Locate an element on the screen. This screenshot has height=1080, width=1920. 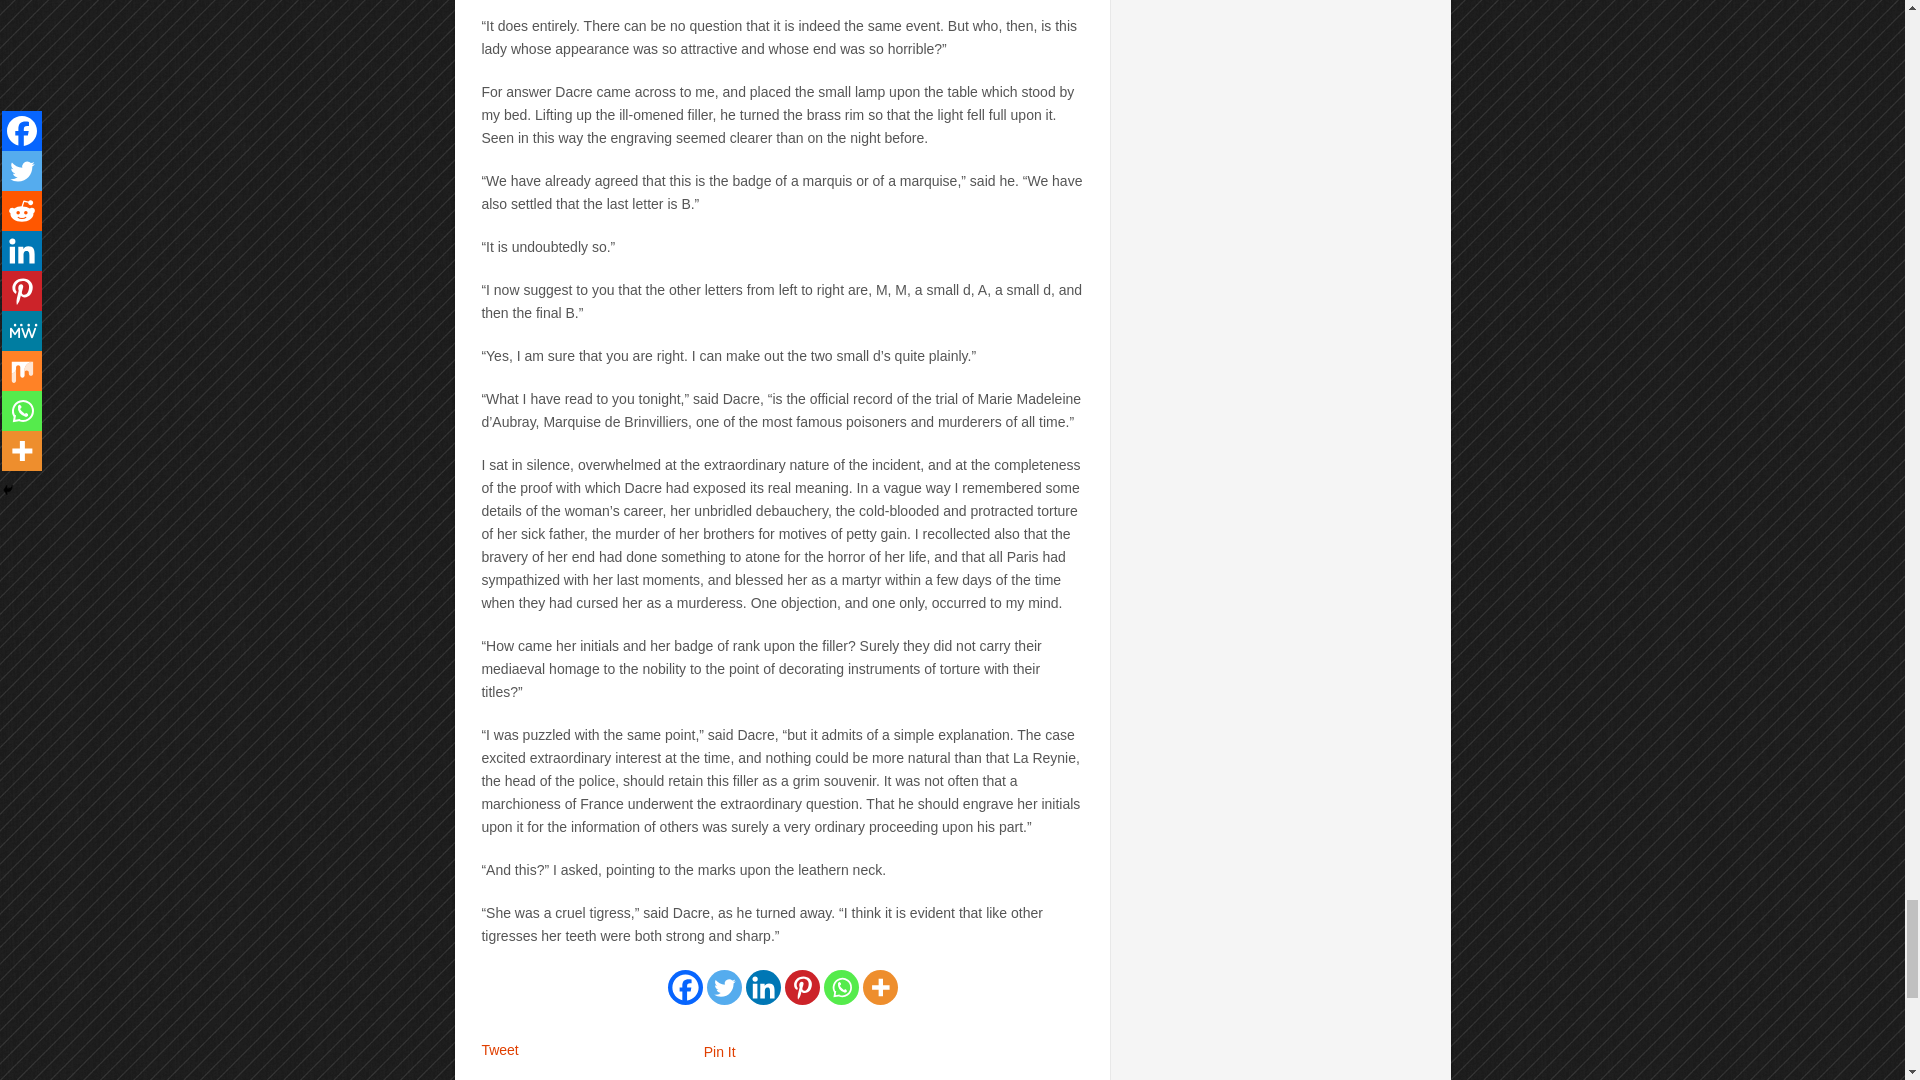
Pinterest is located at coordinates (802, 987).